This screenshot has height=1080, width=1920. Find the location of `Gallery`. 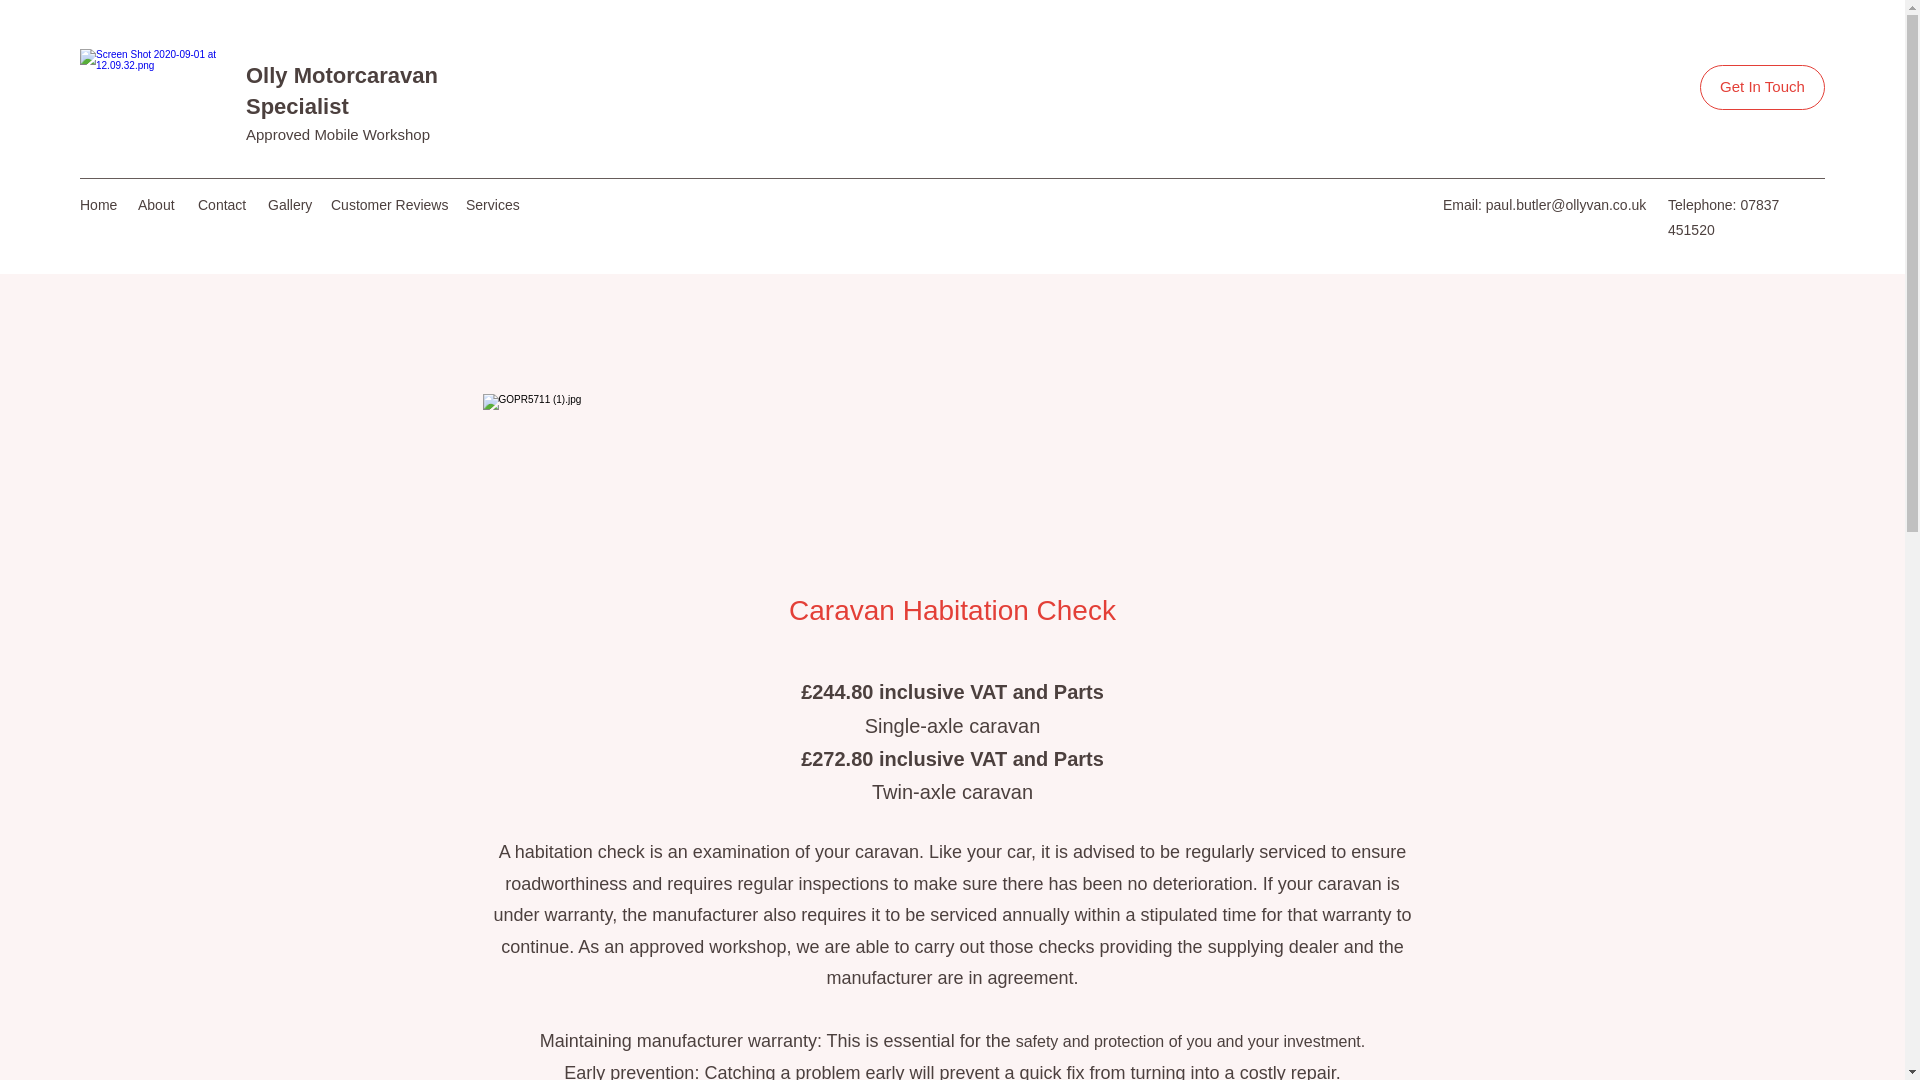

Gallery is located at coordinates (288, 205).